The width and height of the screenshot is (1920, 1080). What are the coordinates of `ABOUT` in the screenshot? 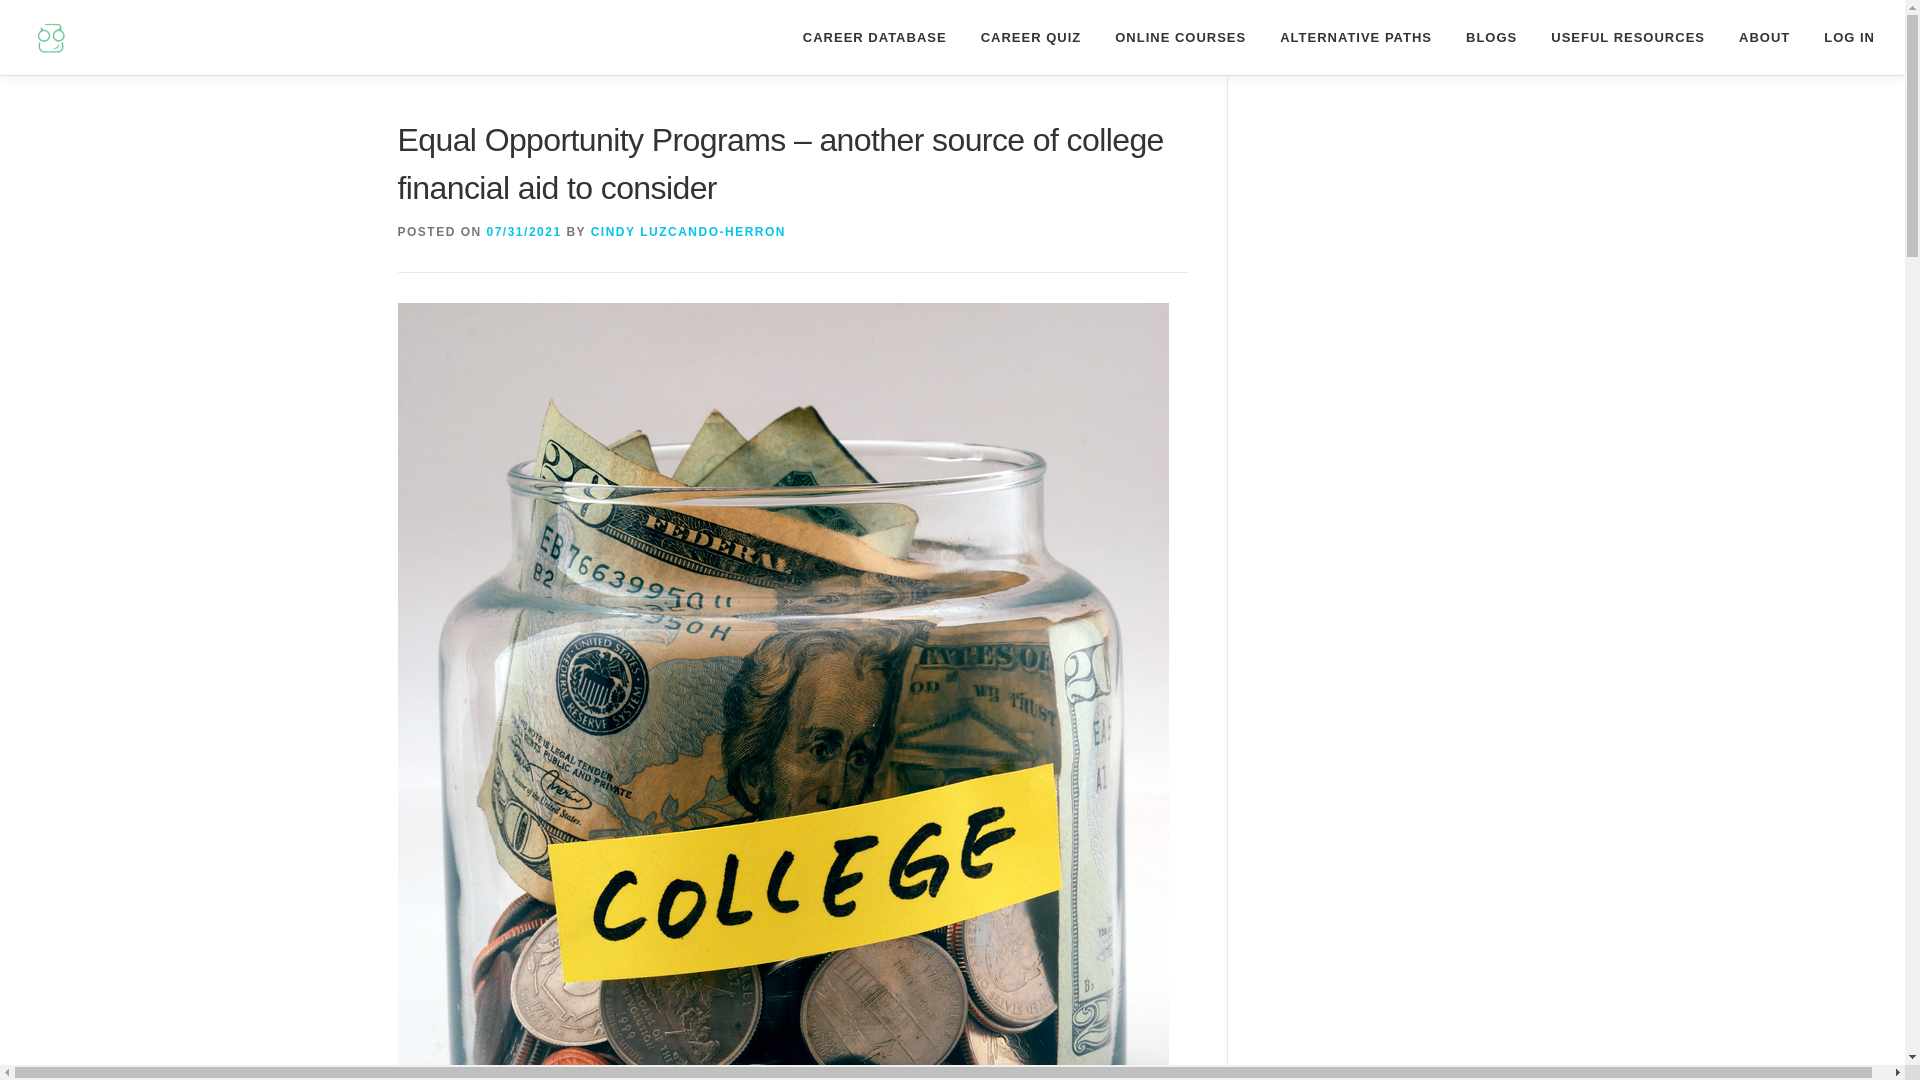 It's located at (1764, 37).